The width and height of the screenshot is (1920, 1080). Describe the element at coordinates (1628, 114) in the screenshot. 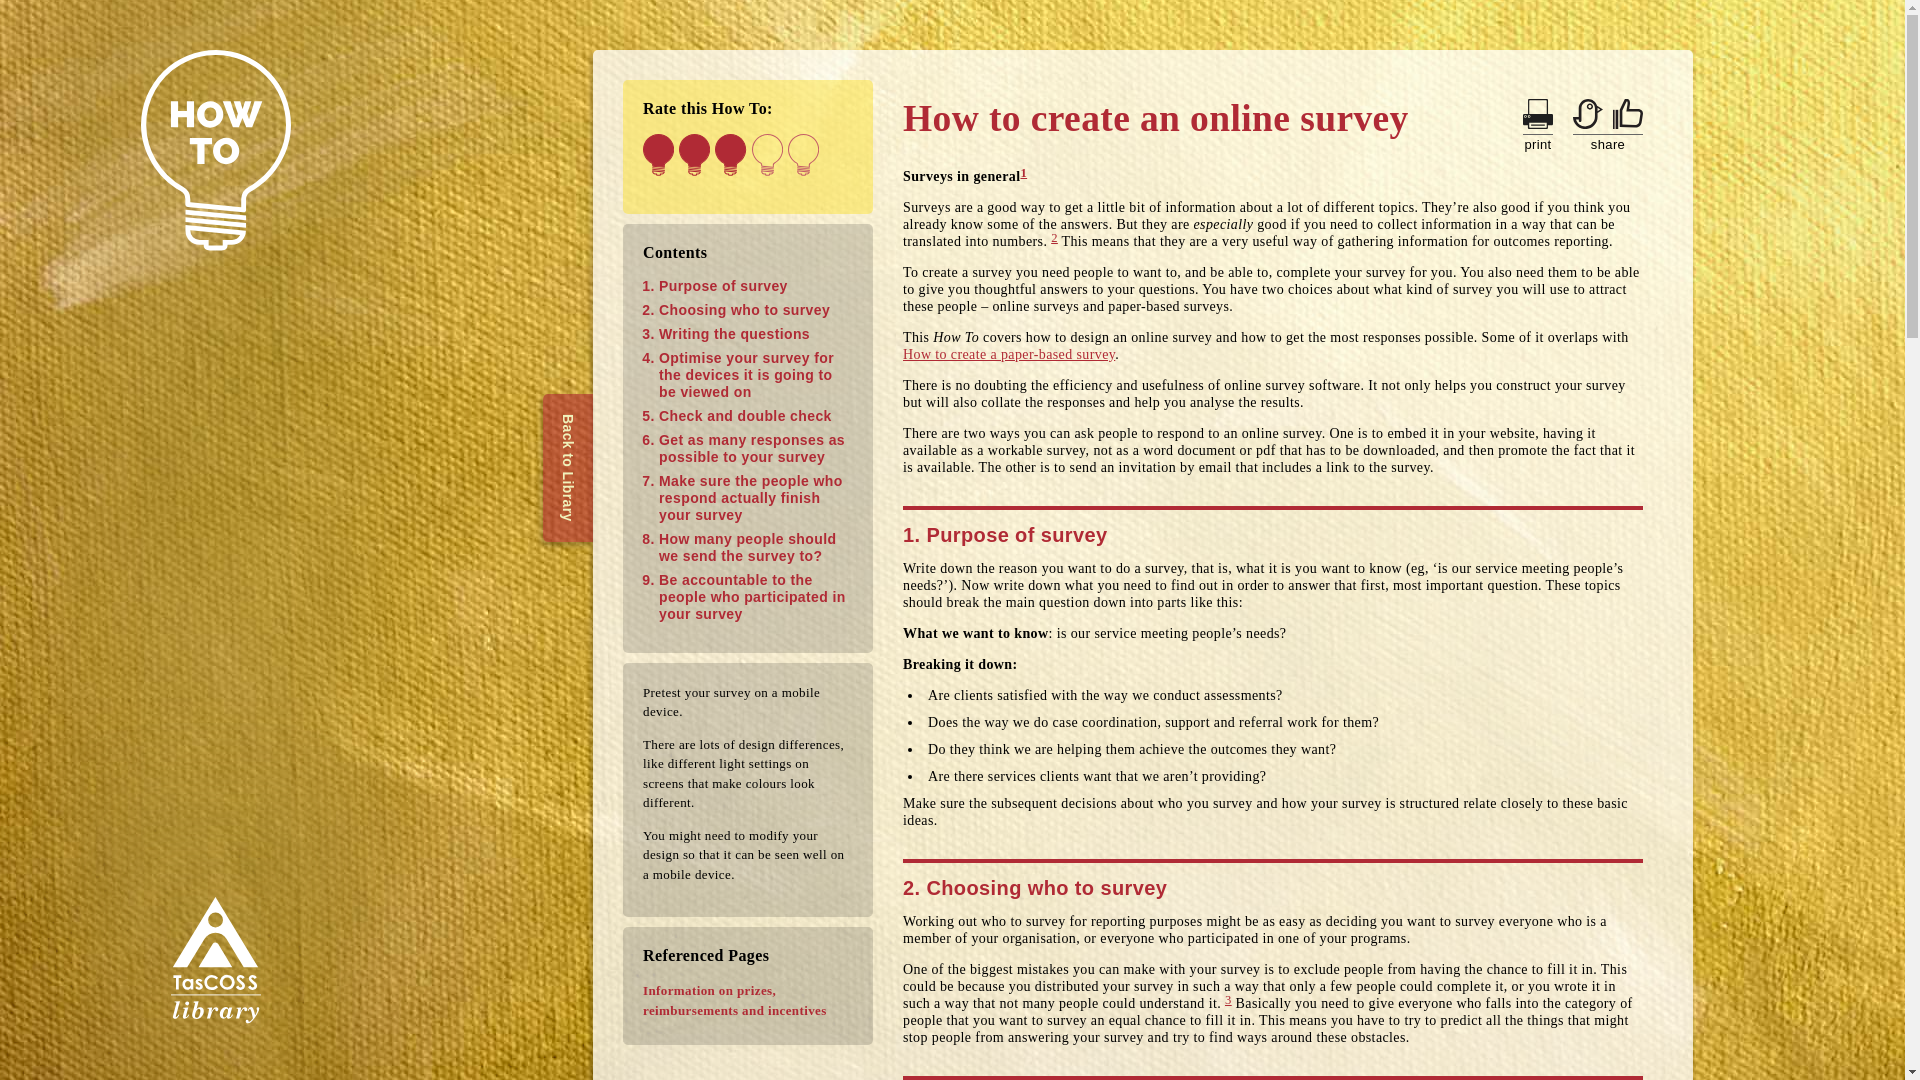

I see `Share this on Facebook` at that location.